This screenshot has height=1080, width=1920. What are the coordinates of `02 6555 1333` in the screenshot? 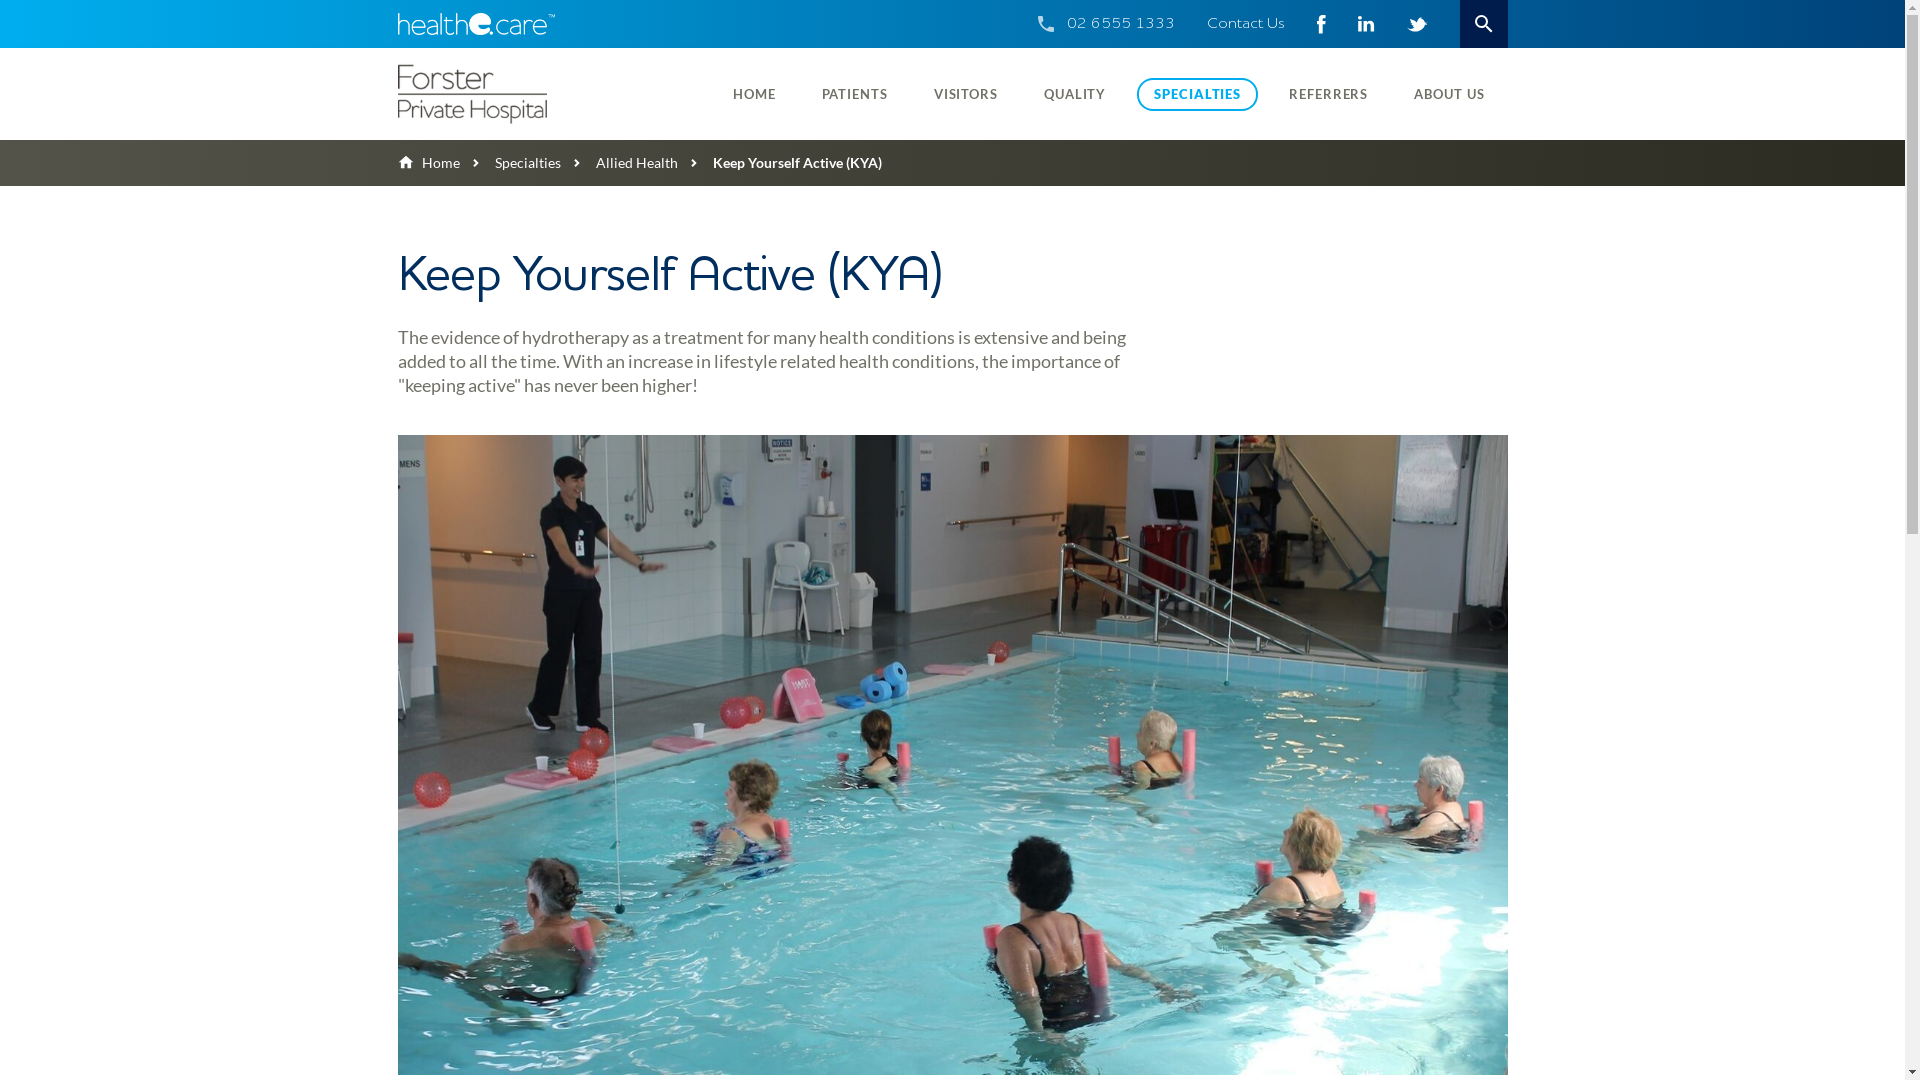 It's located at (1120, 24).